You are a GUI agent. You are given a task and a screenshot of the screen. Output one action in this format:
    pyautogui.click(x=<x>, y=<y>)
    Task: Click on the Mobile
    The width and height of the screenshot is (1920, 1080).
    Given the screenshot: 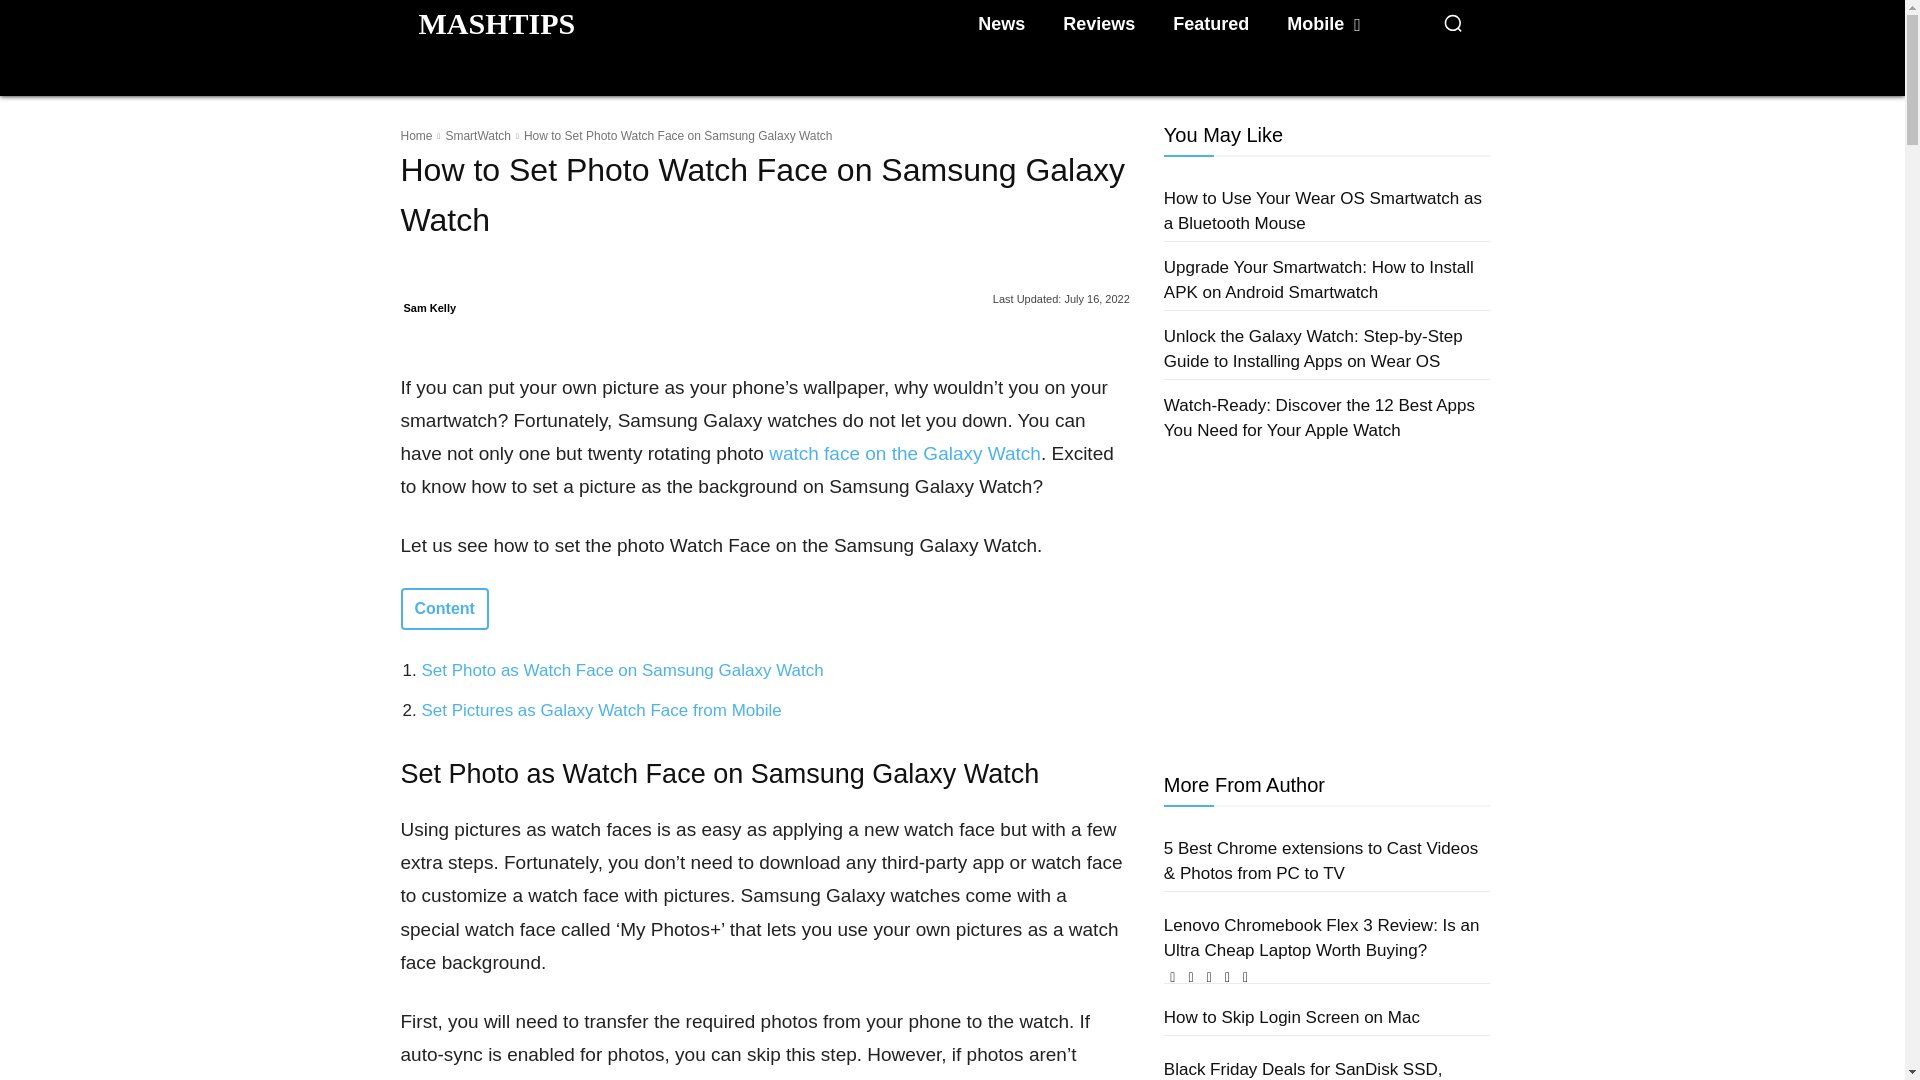 What is the action you would take?
    pyautogui.click(x=1323, y=24)
    